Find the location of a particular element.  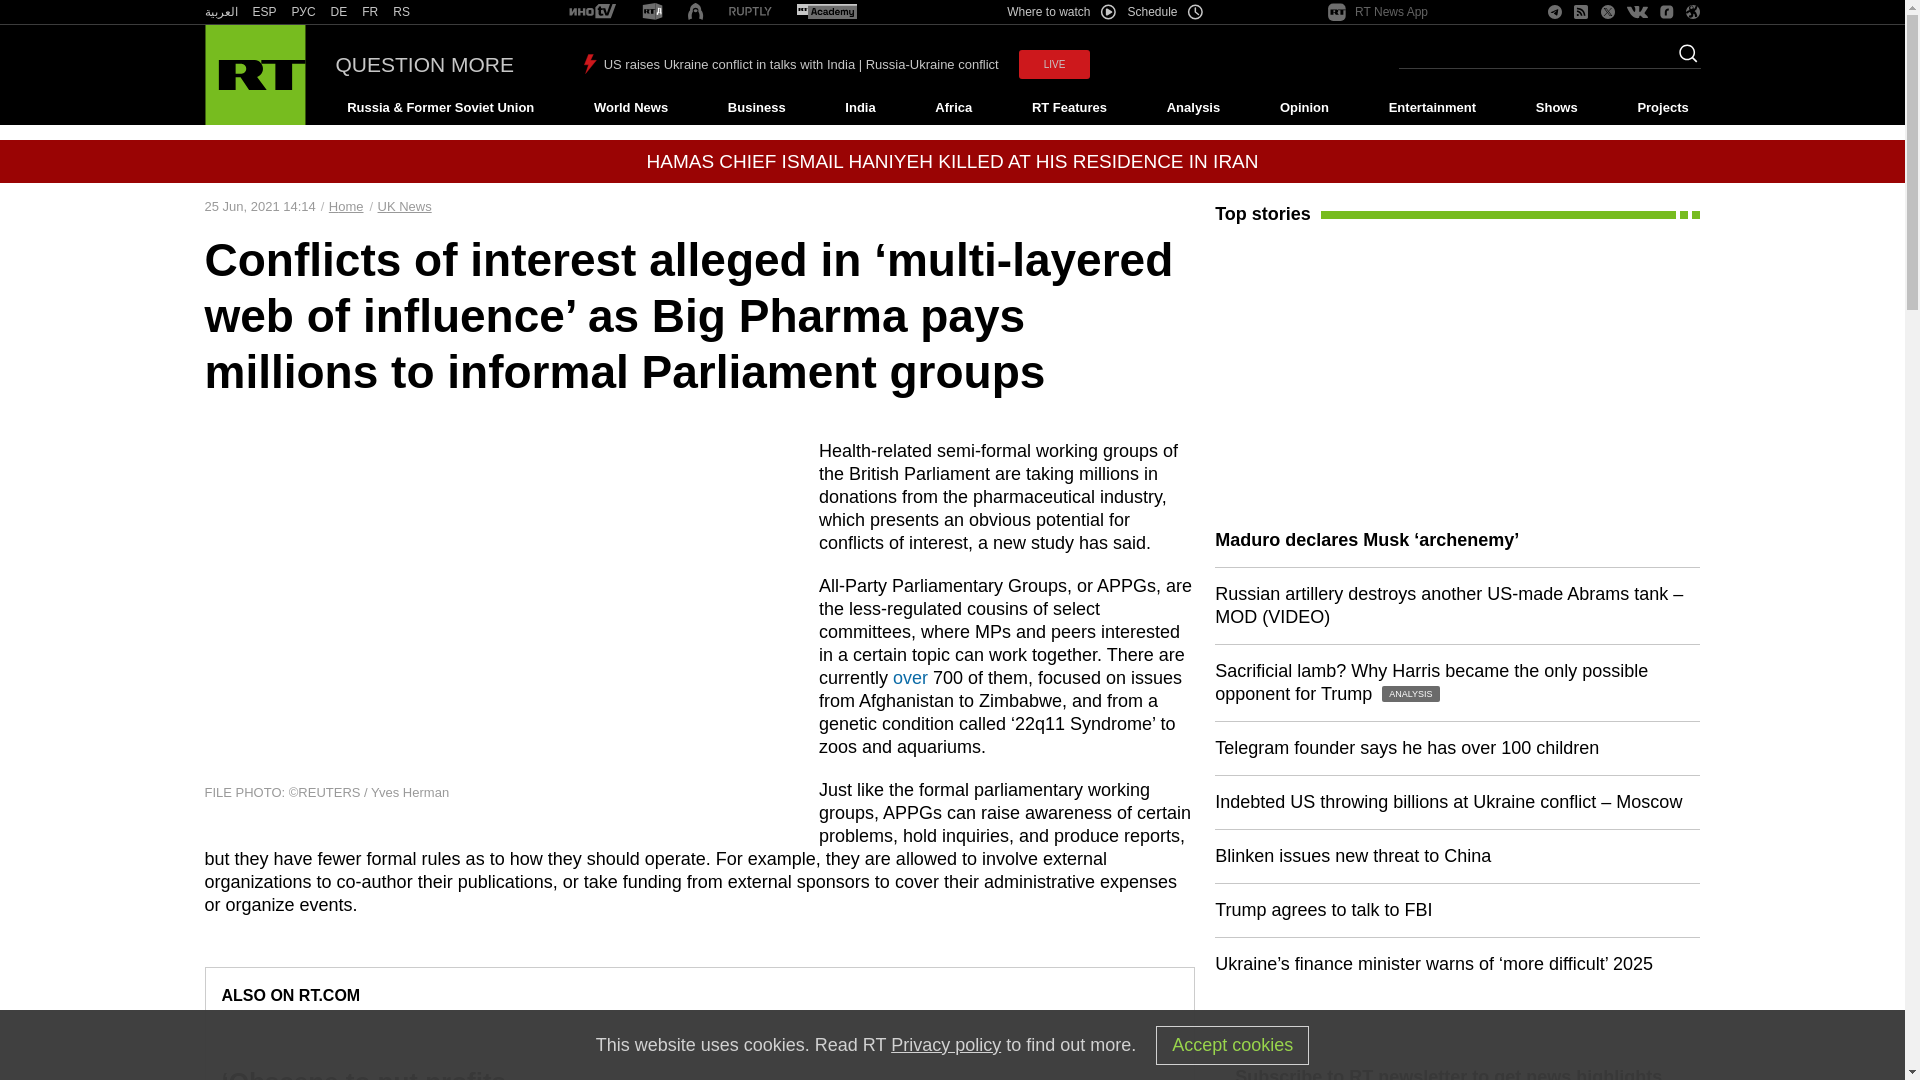

RT  is located at coordinates (304, 12).